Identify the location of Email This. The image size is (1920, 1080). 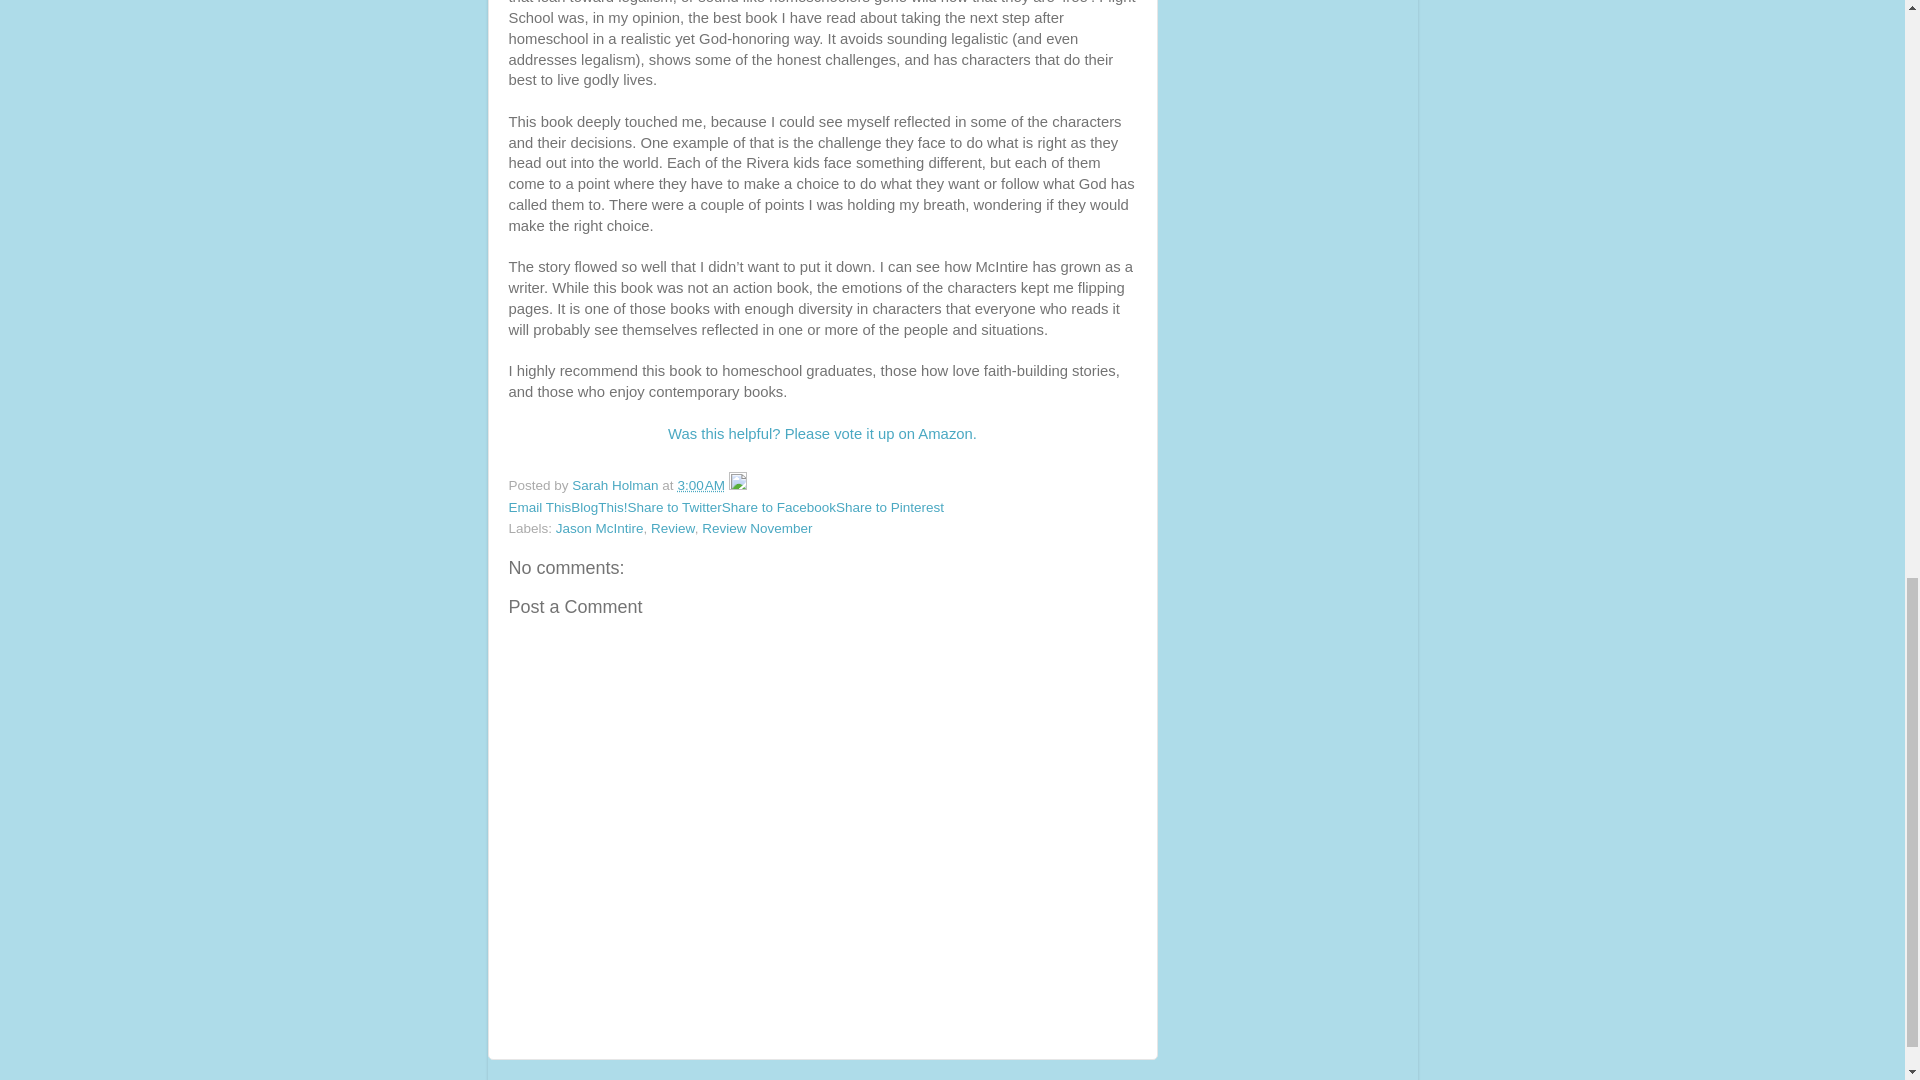
(539, 508).